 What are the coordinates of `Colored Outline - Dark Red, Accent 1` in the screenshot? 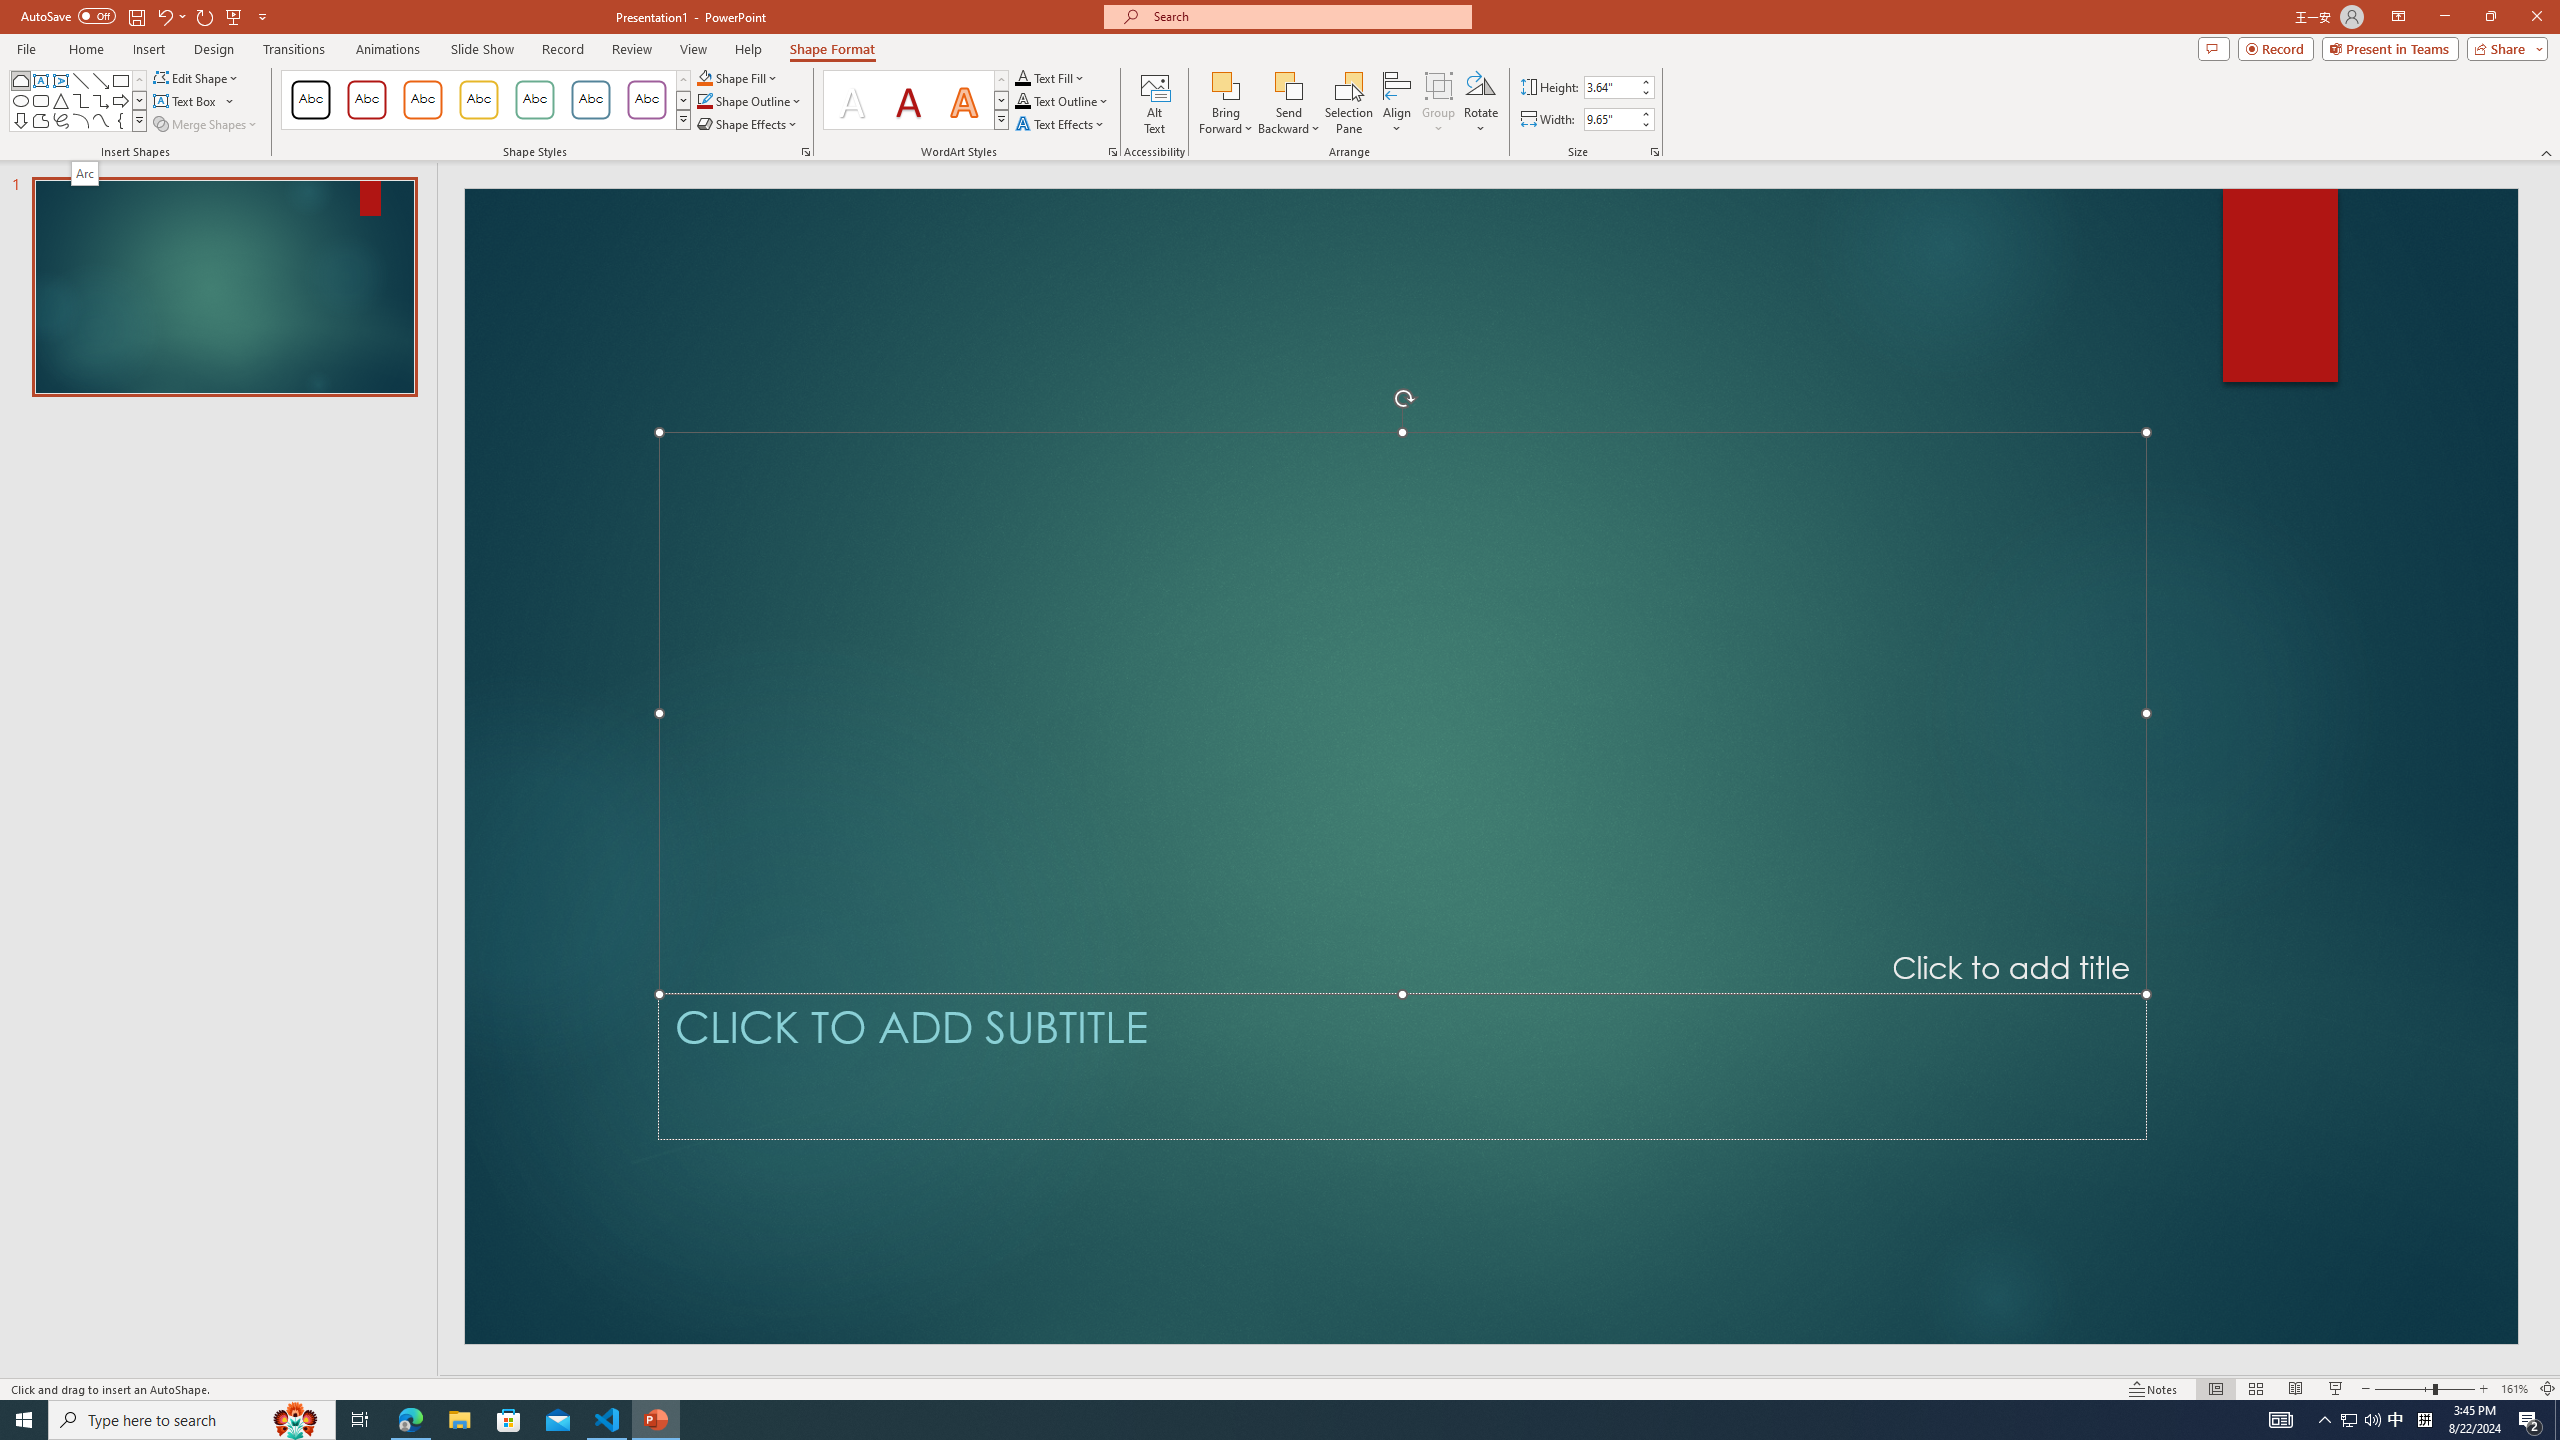 It's located at (366, 100).